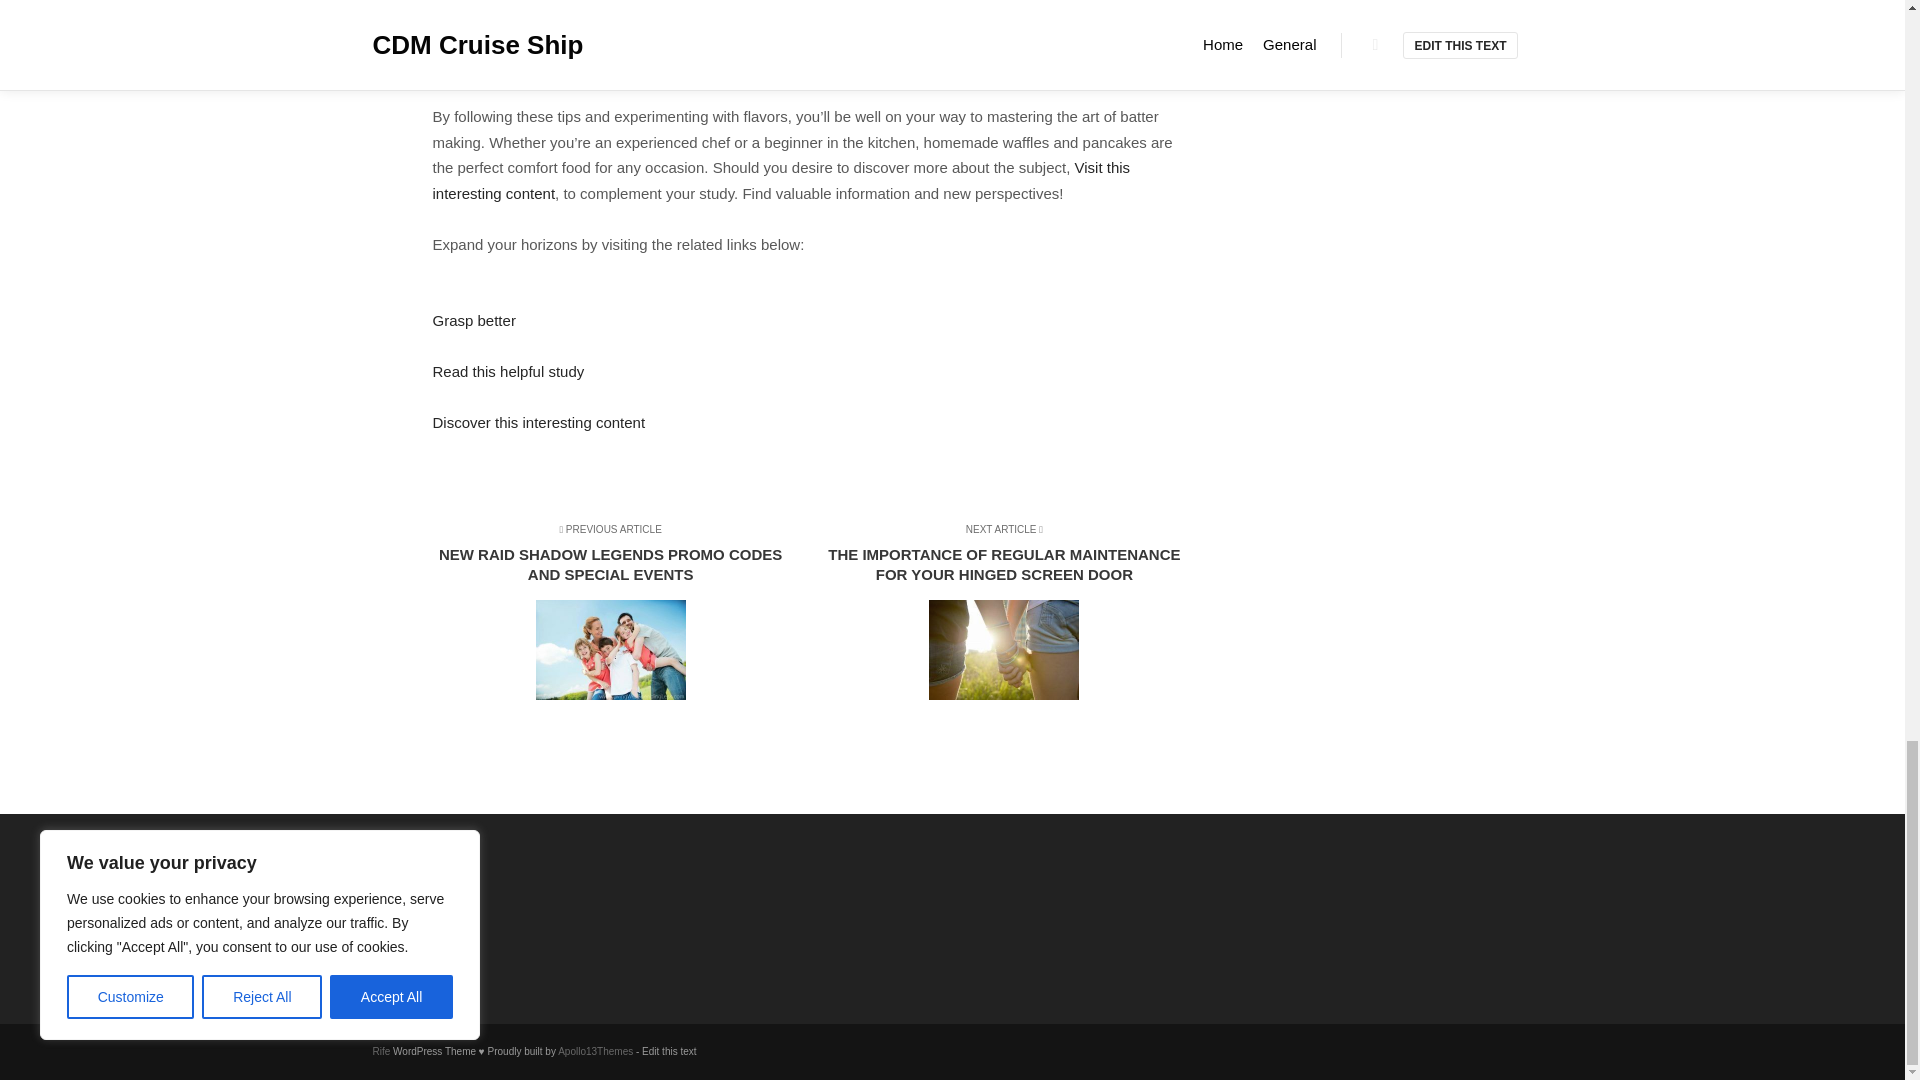 The height and width of the screenshot is (1080, 1920). What do you see at coordinates (508, 371) in the screenshot?
I see `Read this helpful study` at bounding box center [508, 371].